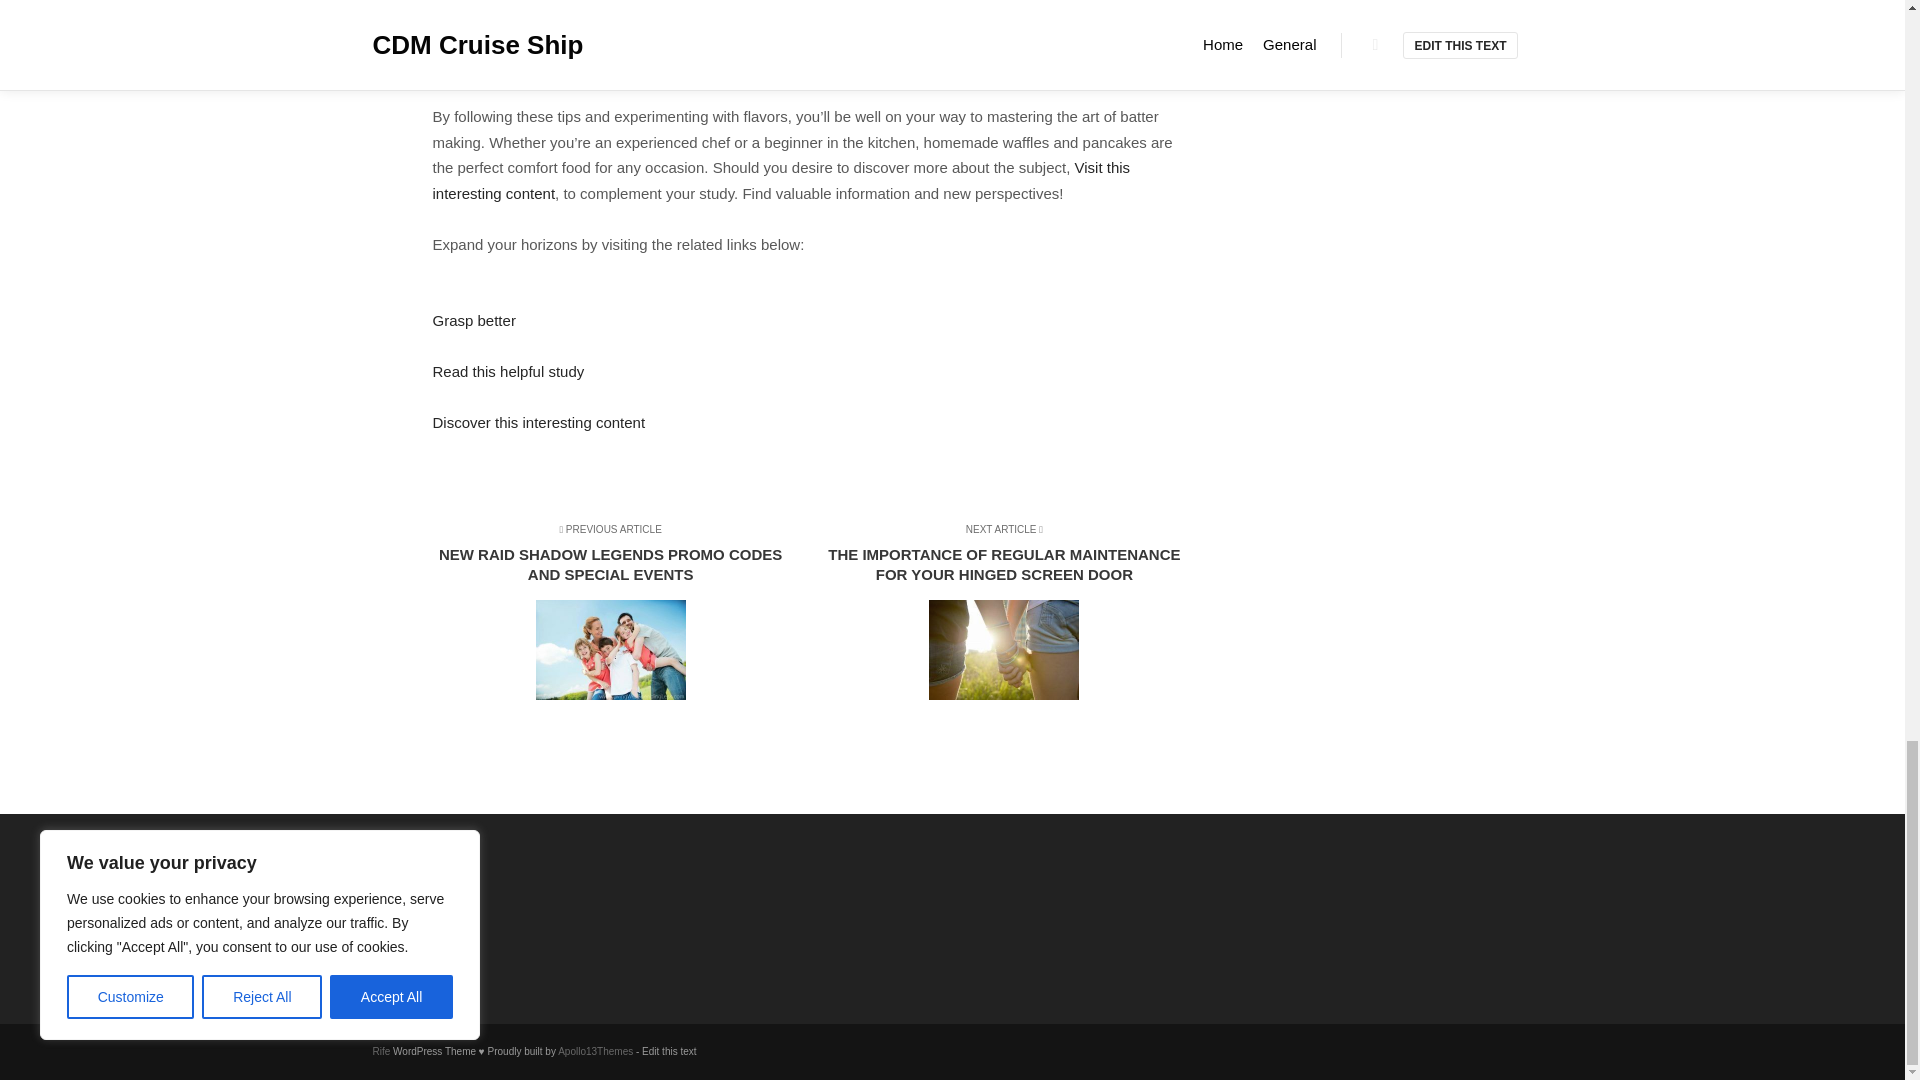 The height and width of the screenshot is (1080, 1920). What do you see at coordinates (508, 371) in the screenshot?
I see `Read this helpful study` at bounding box center [508, 371].